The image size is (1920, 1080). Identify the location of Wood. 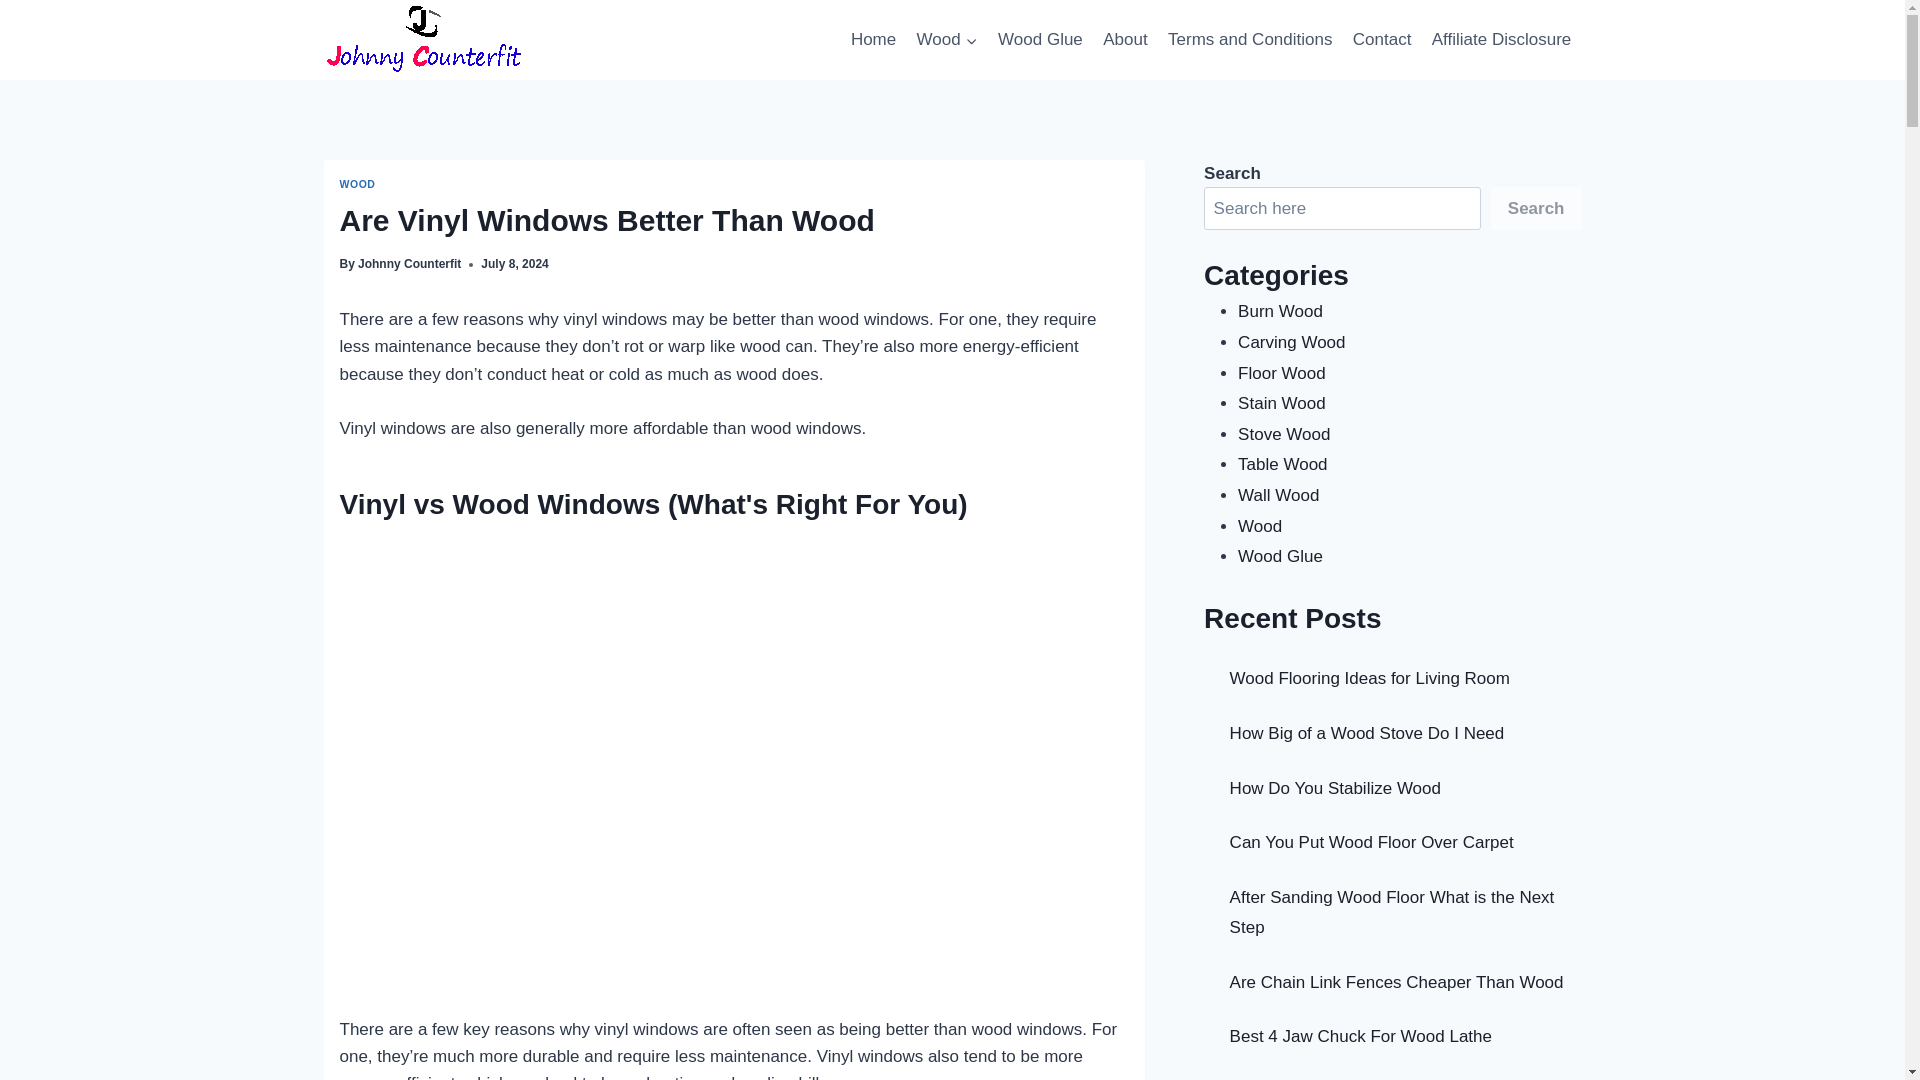
(946, 40).